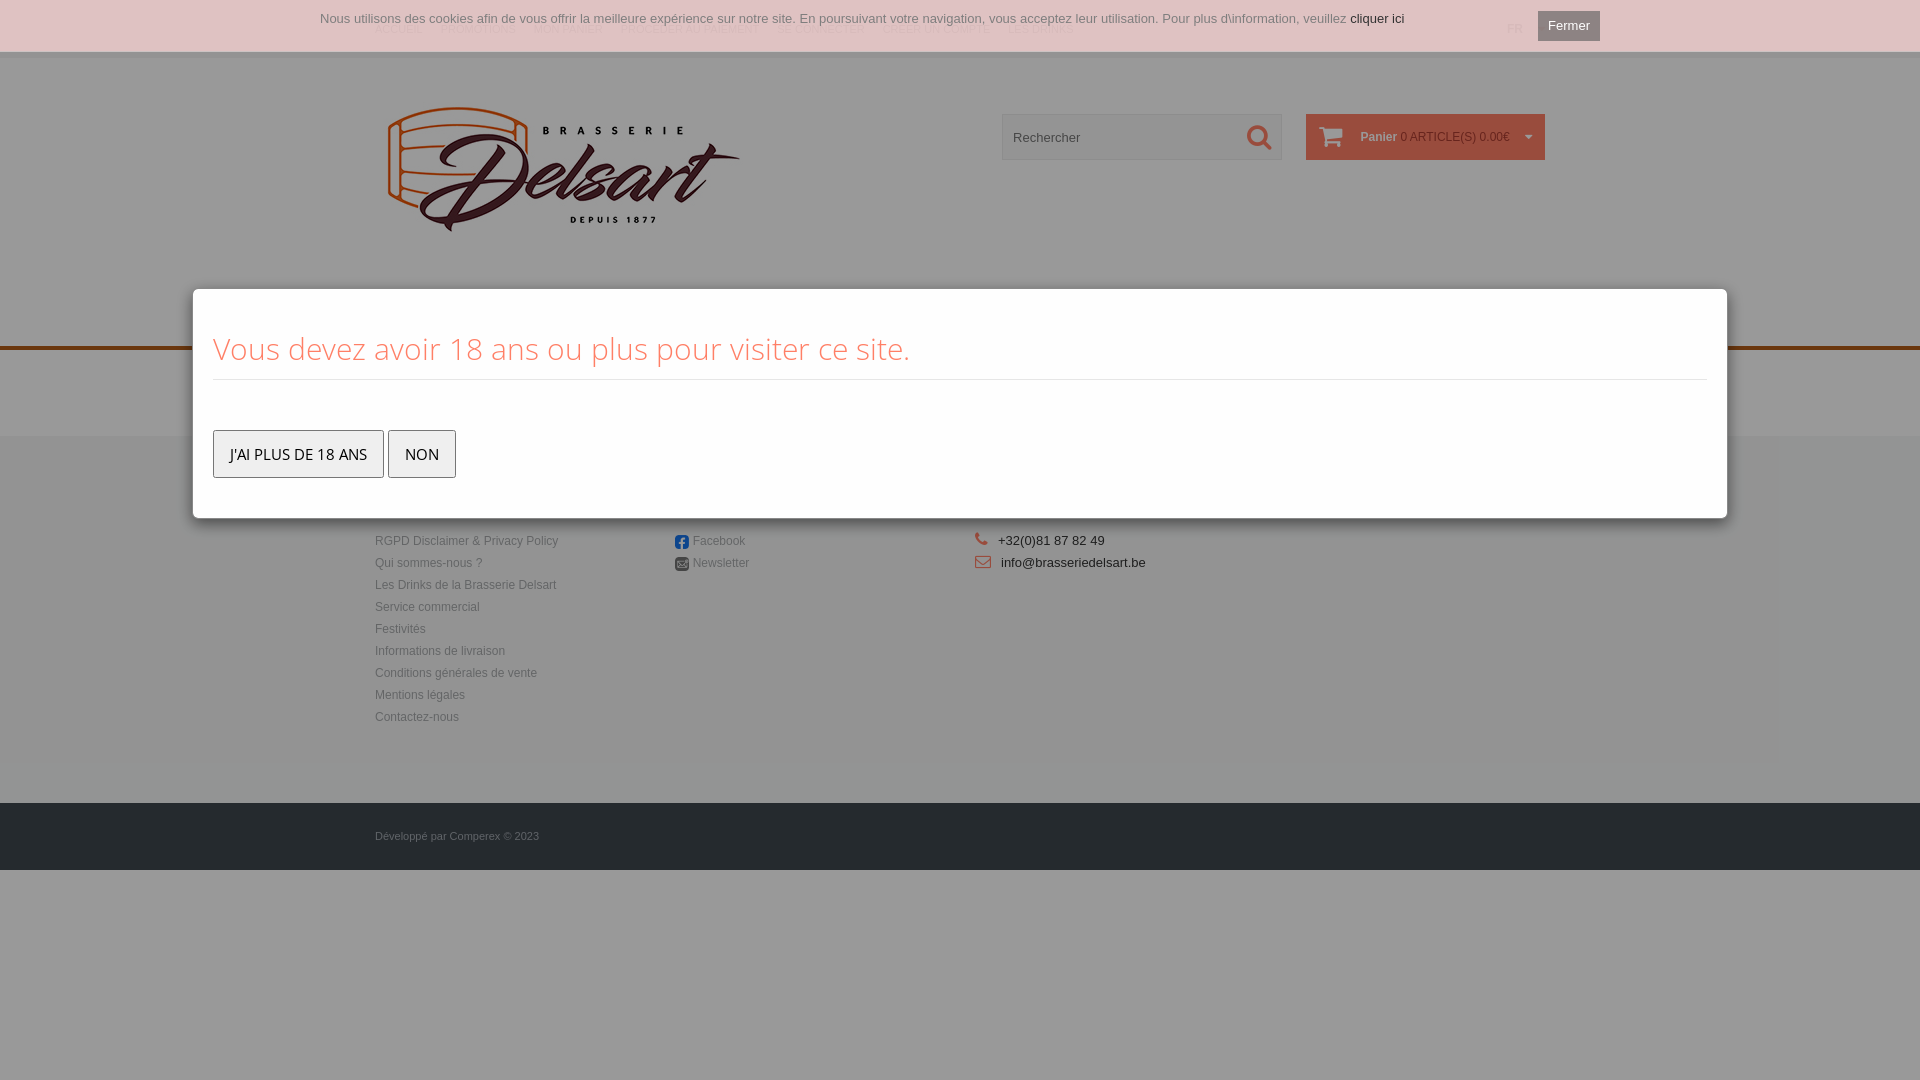 The height and width of the screenshot is (1080, 1920). What do you see at coordinates (466, 541) in the screenshot?
I see `RGPD Disclaimer & Privacy Policy` at bounding box center [466, 541].